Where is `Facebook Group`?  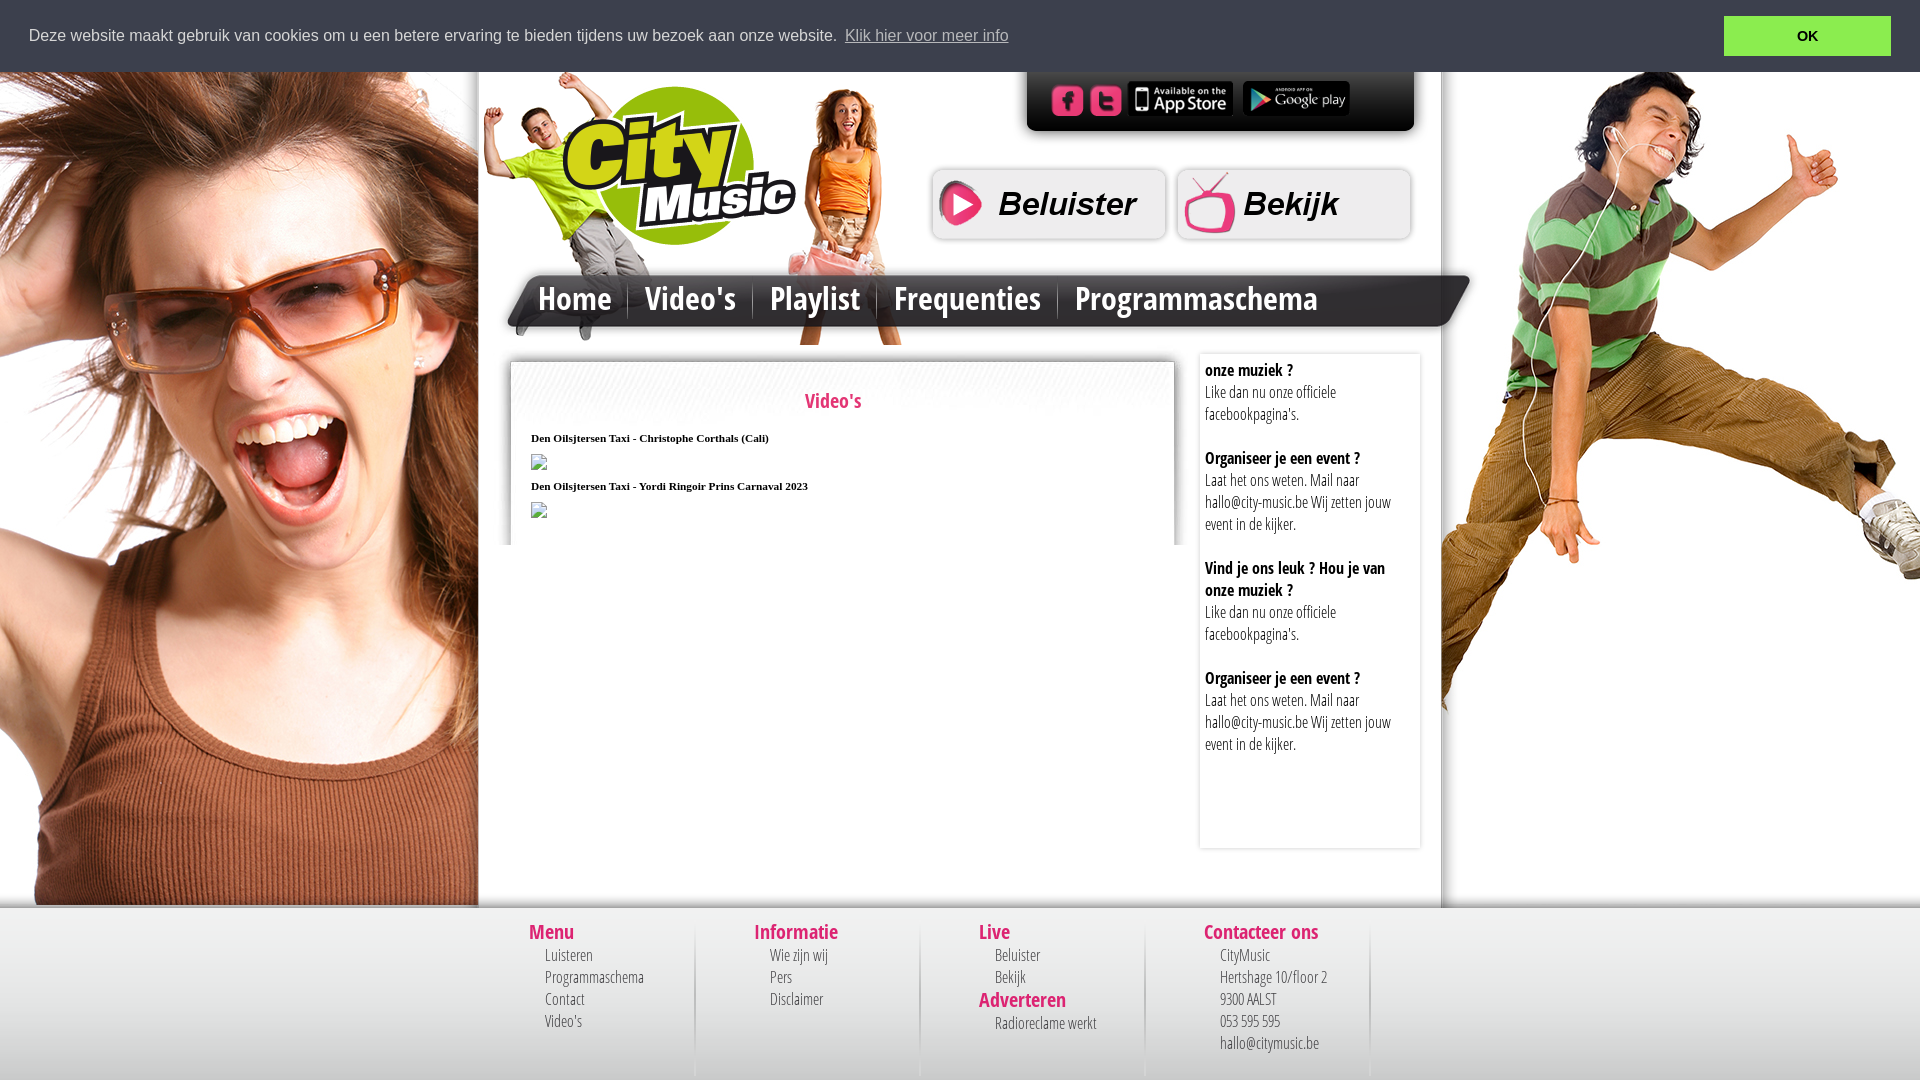
Facebook Group is located at coordinates (1065, 109).